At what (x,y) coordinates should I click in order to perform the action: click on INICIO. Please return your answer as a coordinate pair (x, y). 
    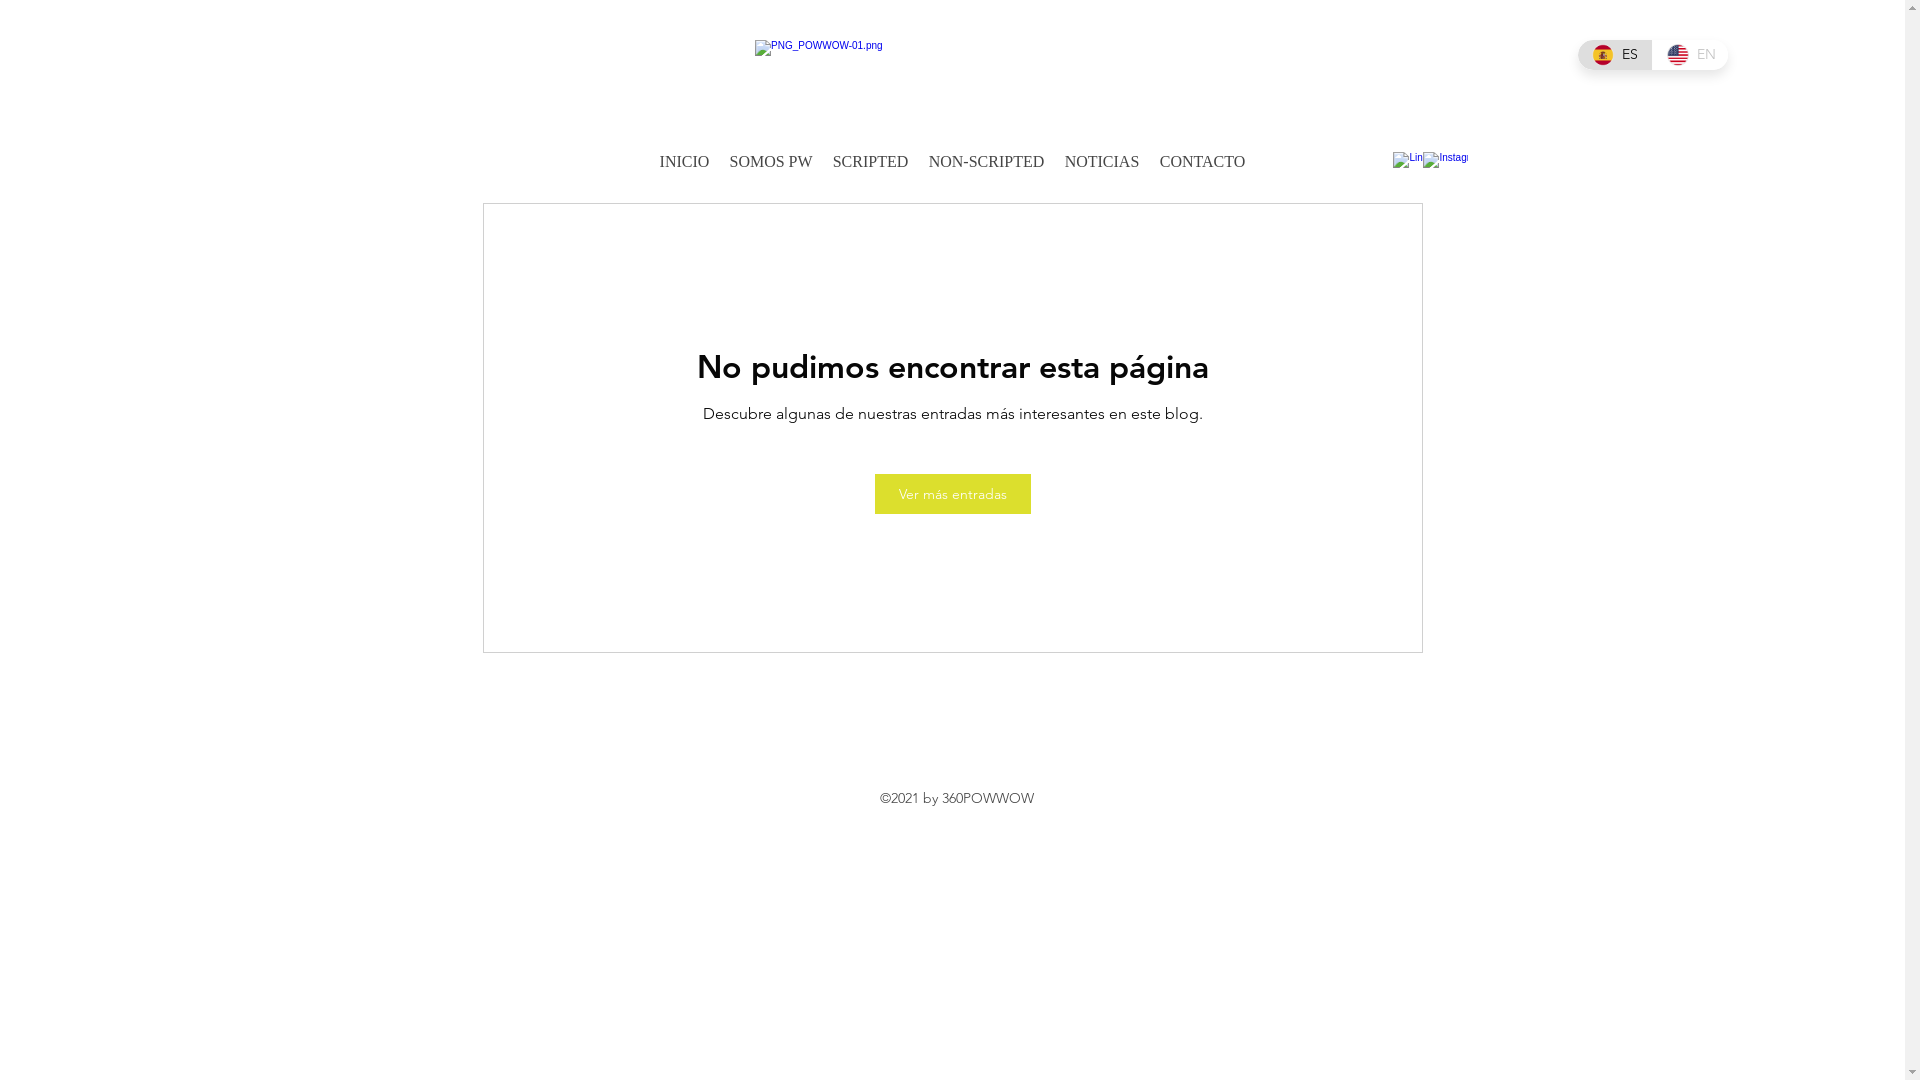
    Looking at the image, I should click on (684, 162).